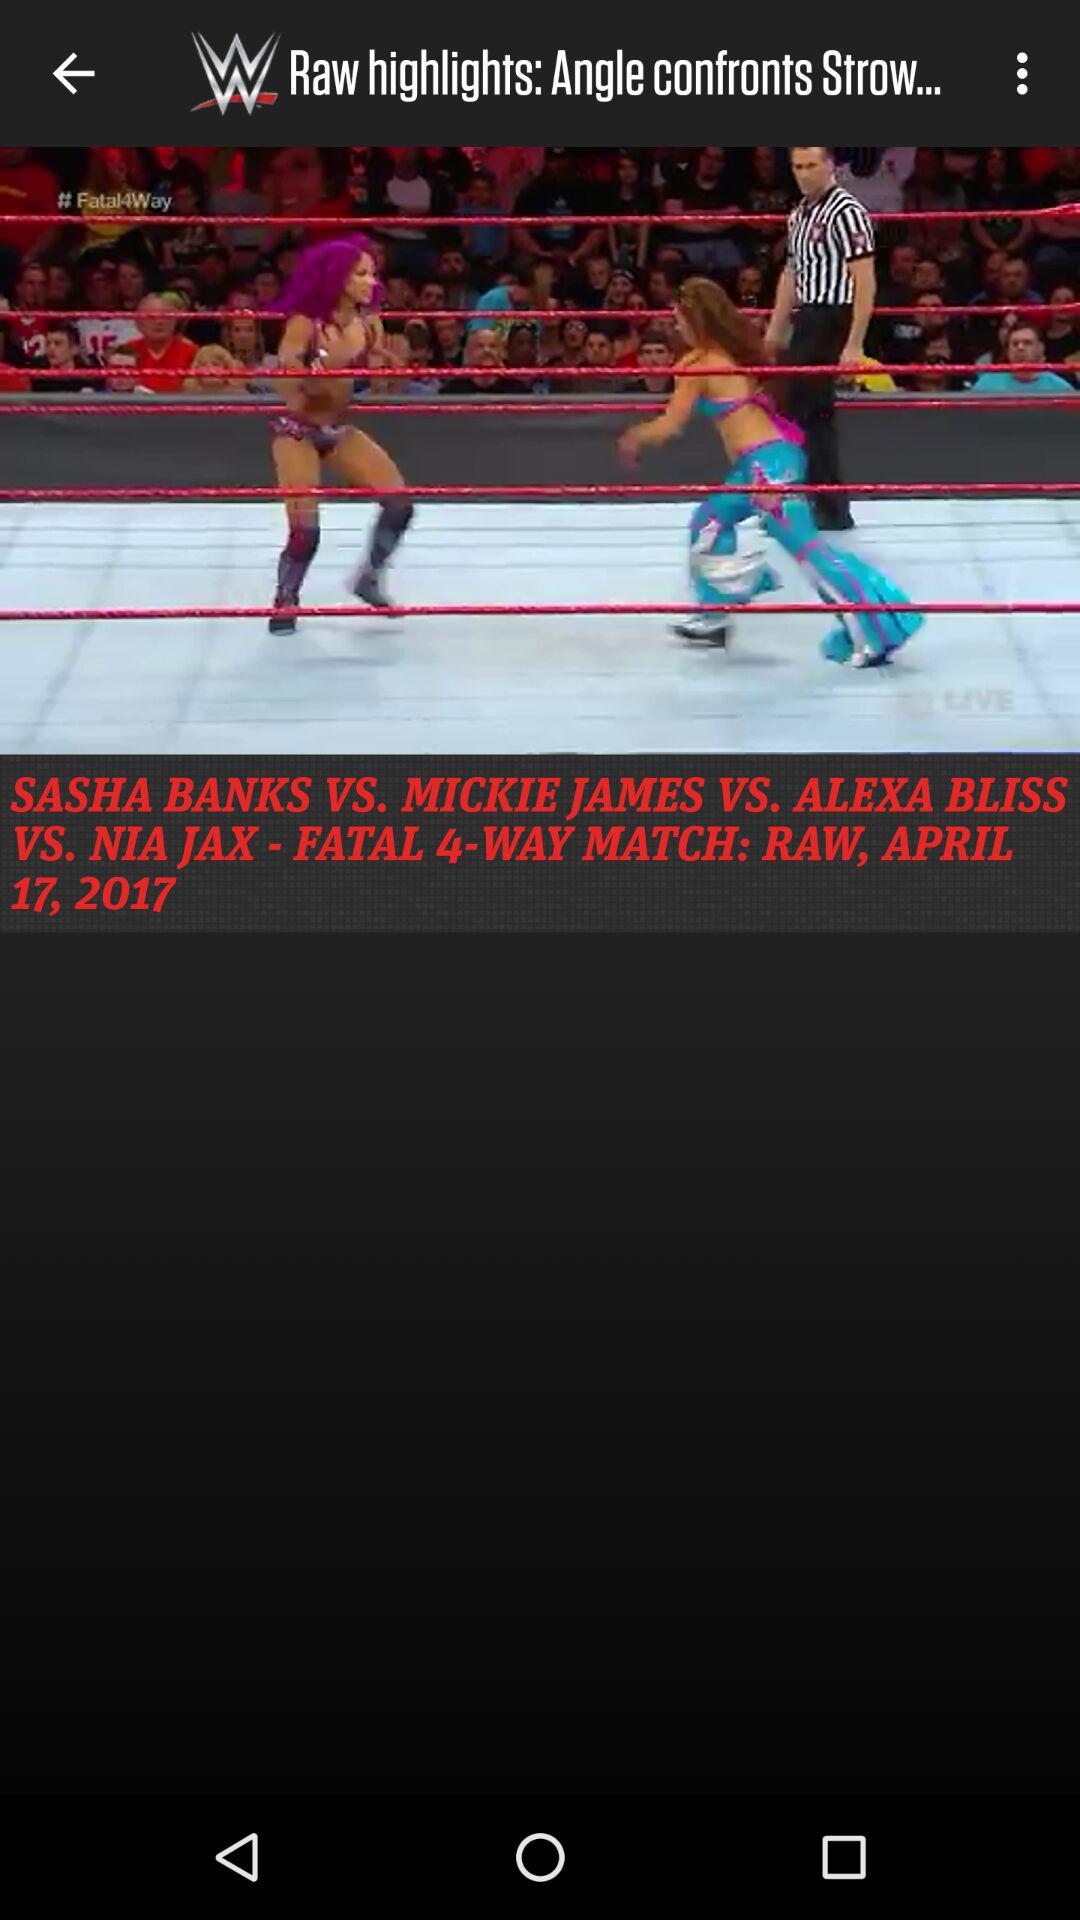 The width and height of the screenshot is (1080, 1920). Describe the element at coordinates (540, 450) in the screenshot. I see `angle confronts strow` at that location.